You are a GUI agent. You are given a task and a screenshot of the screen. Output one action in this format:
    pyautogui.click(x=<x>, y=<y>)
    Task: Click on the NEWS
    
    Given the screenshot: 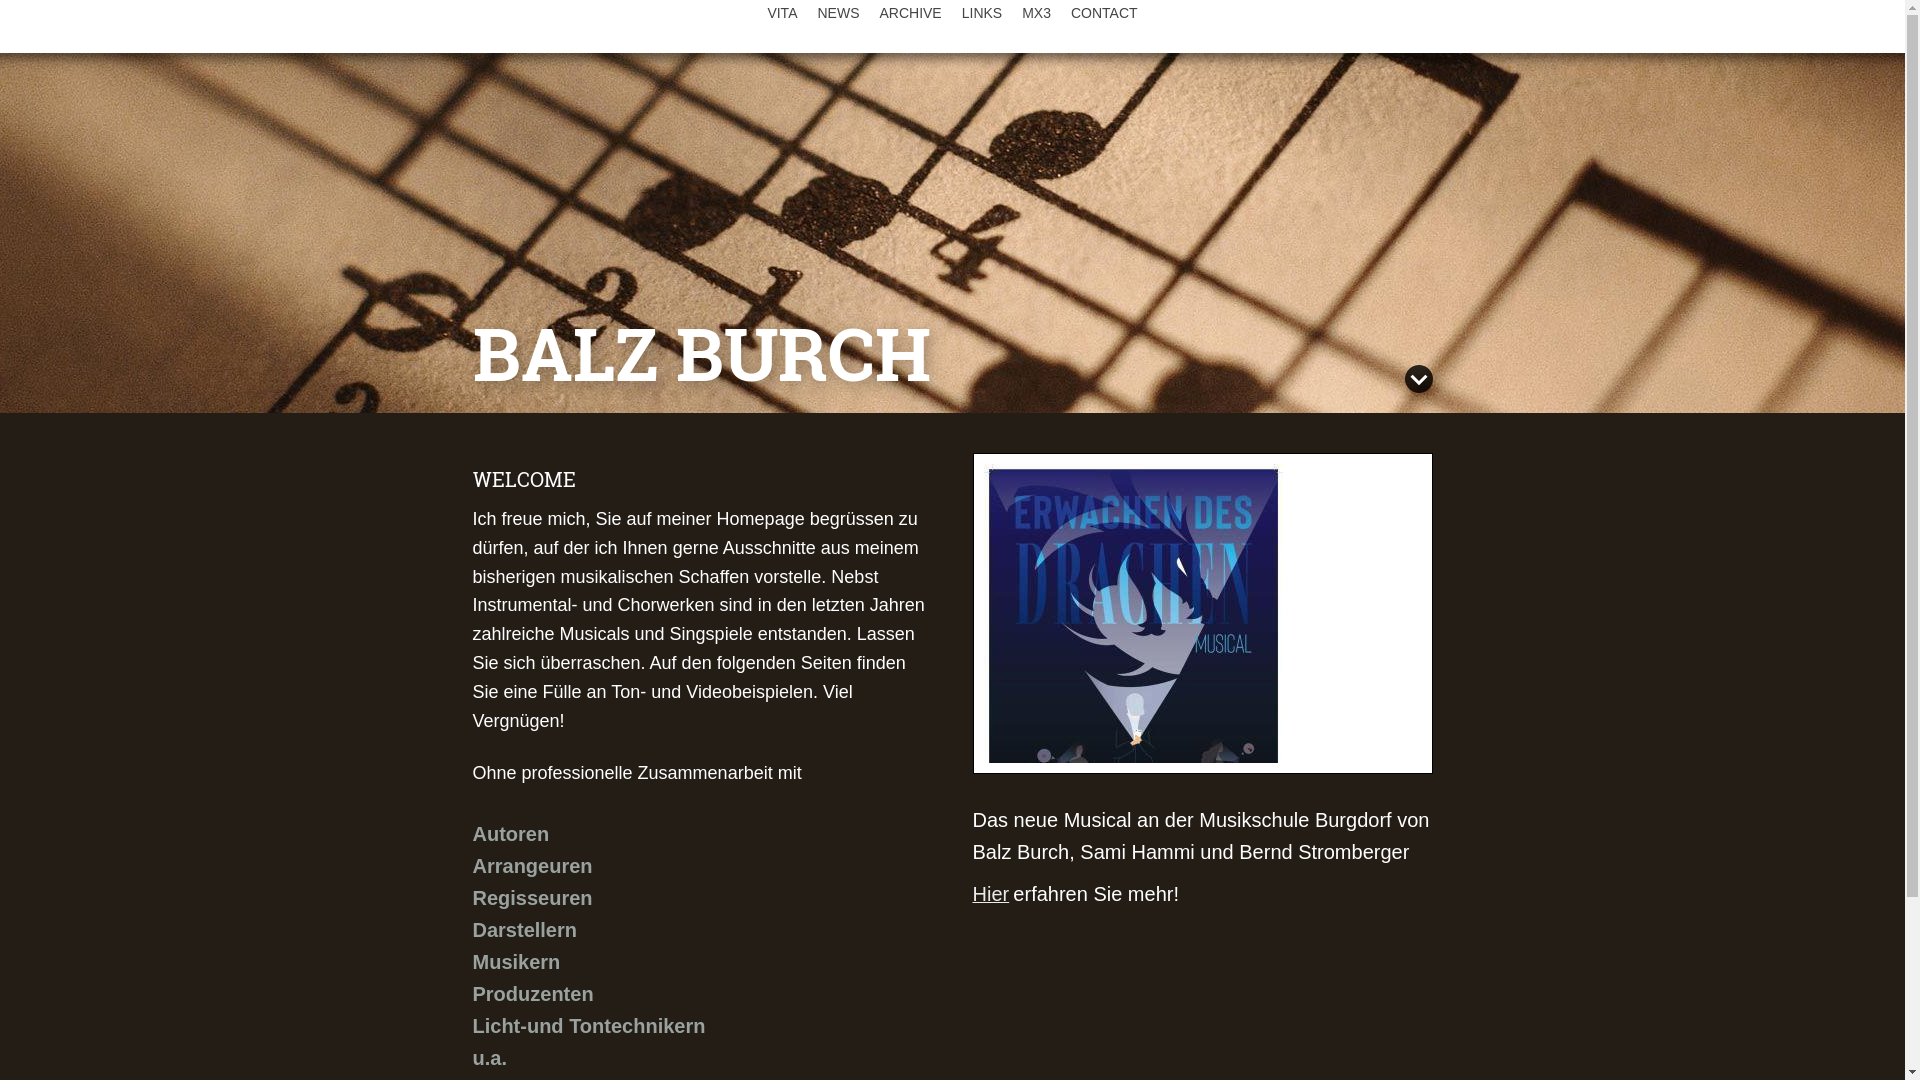 What is the action you would take?
    pyautogui.click(x=838, y=13)
    